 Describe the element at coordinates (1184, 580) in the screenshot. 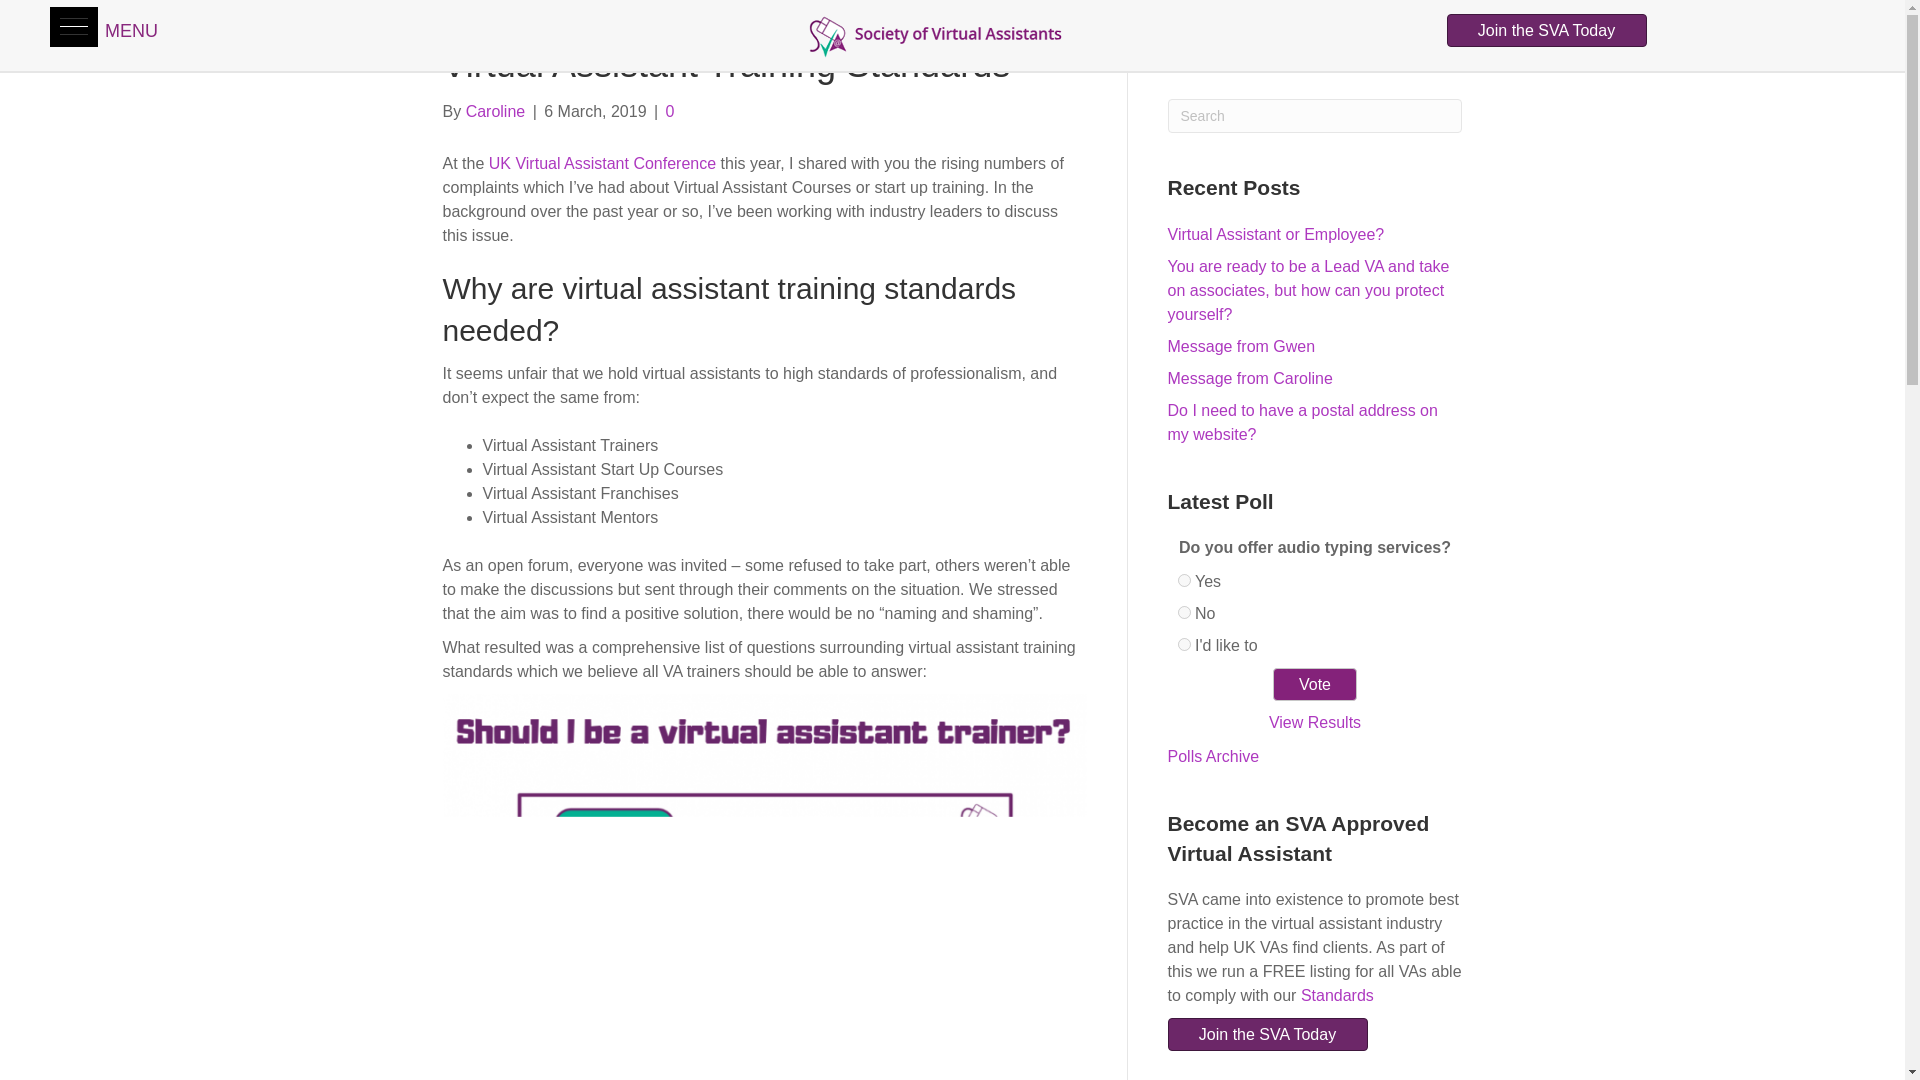

I see `109` at that location.